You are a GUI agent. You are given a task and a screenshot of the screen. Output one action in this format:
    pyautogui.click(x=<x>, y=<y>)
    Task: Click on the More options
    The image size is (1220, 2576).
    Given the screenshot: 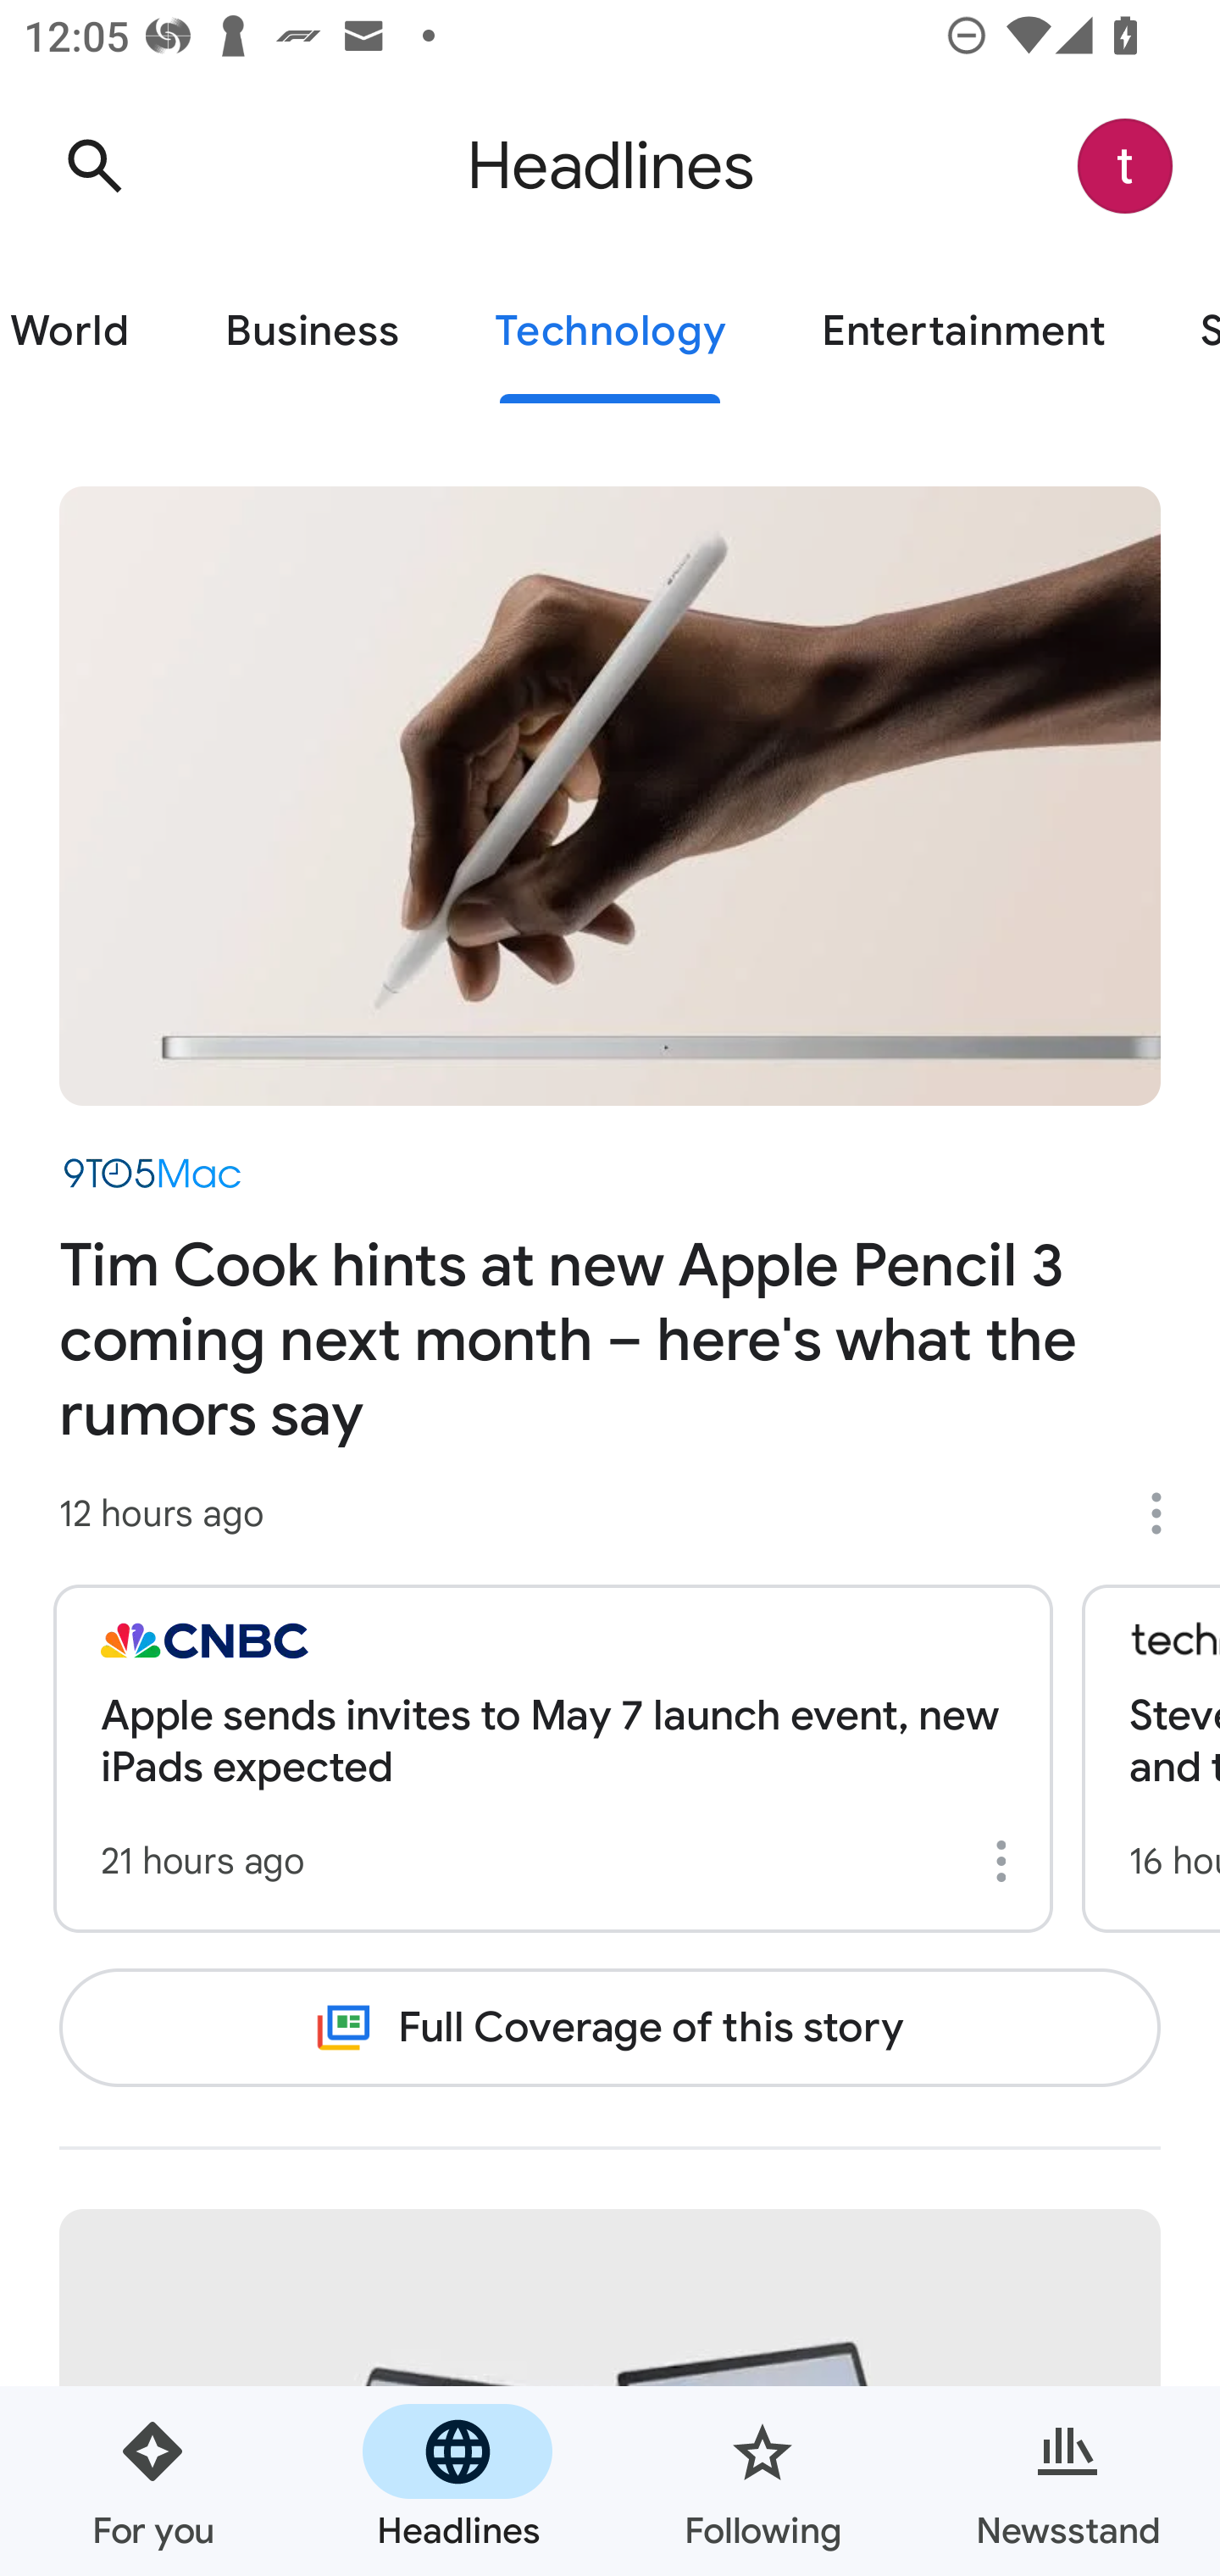 What is the action you would take?
    pyautogui.click(x=1167, y=1513)
    